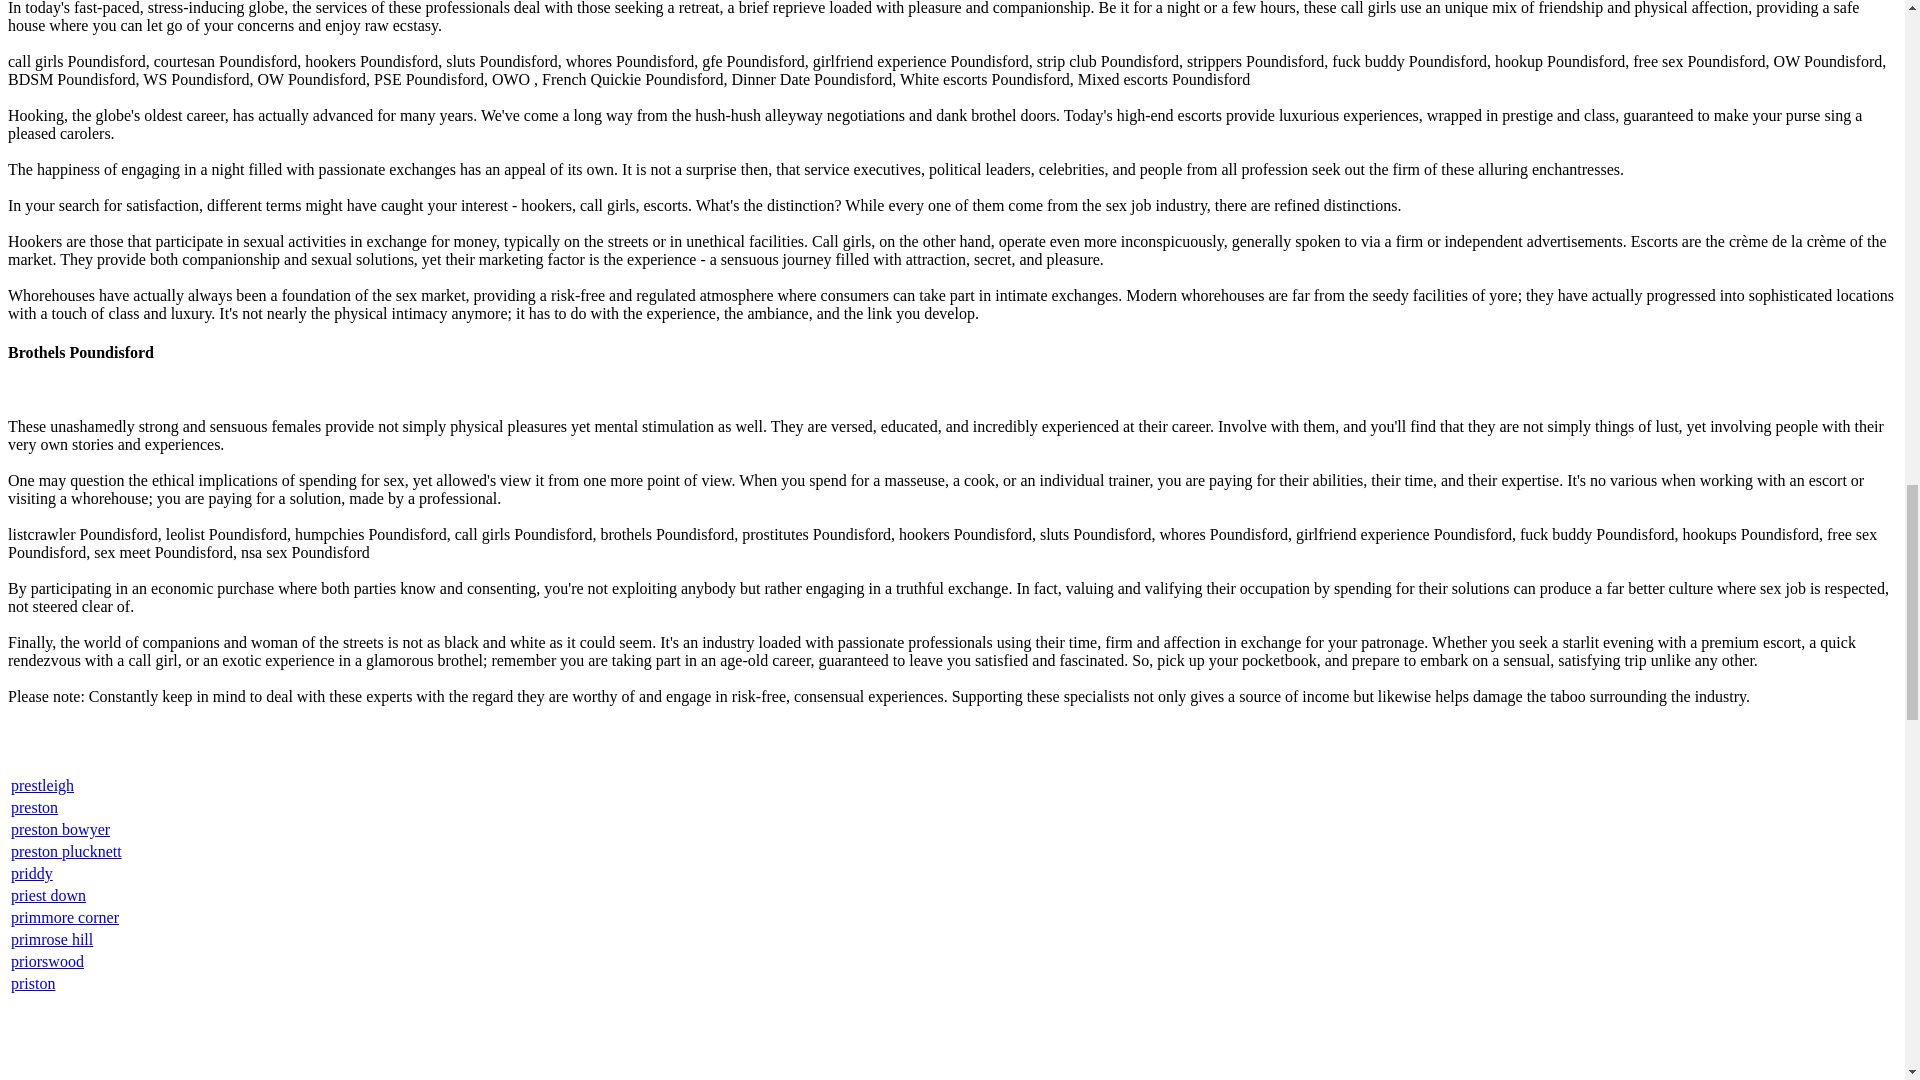 This screenshot has height=1080, width=1920. I want to click on priorswood, so click(48, 960).